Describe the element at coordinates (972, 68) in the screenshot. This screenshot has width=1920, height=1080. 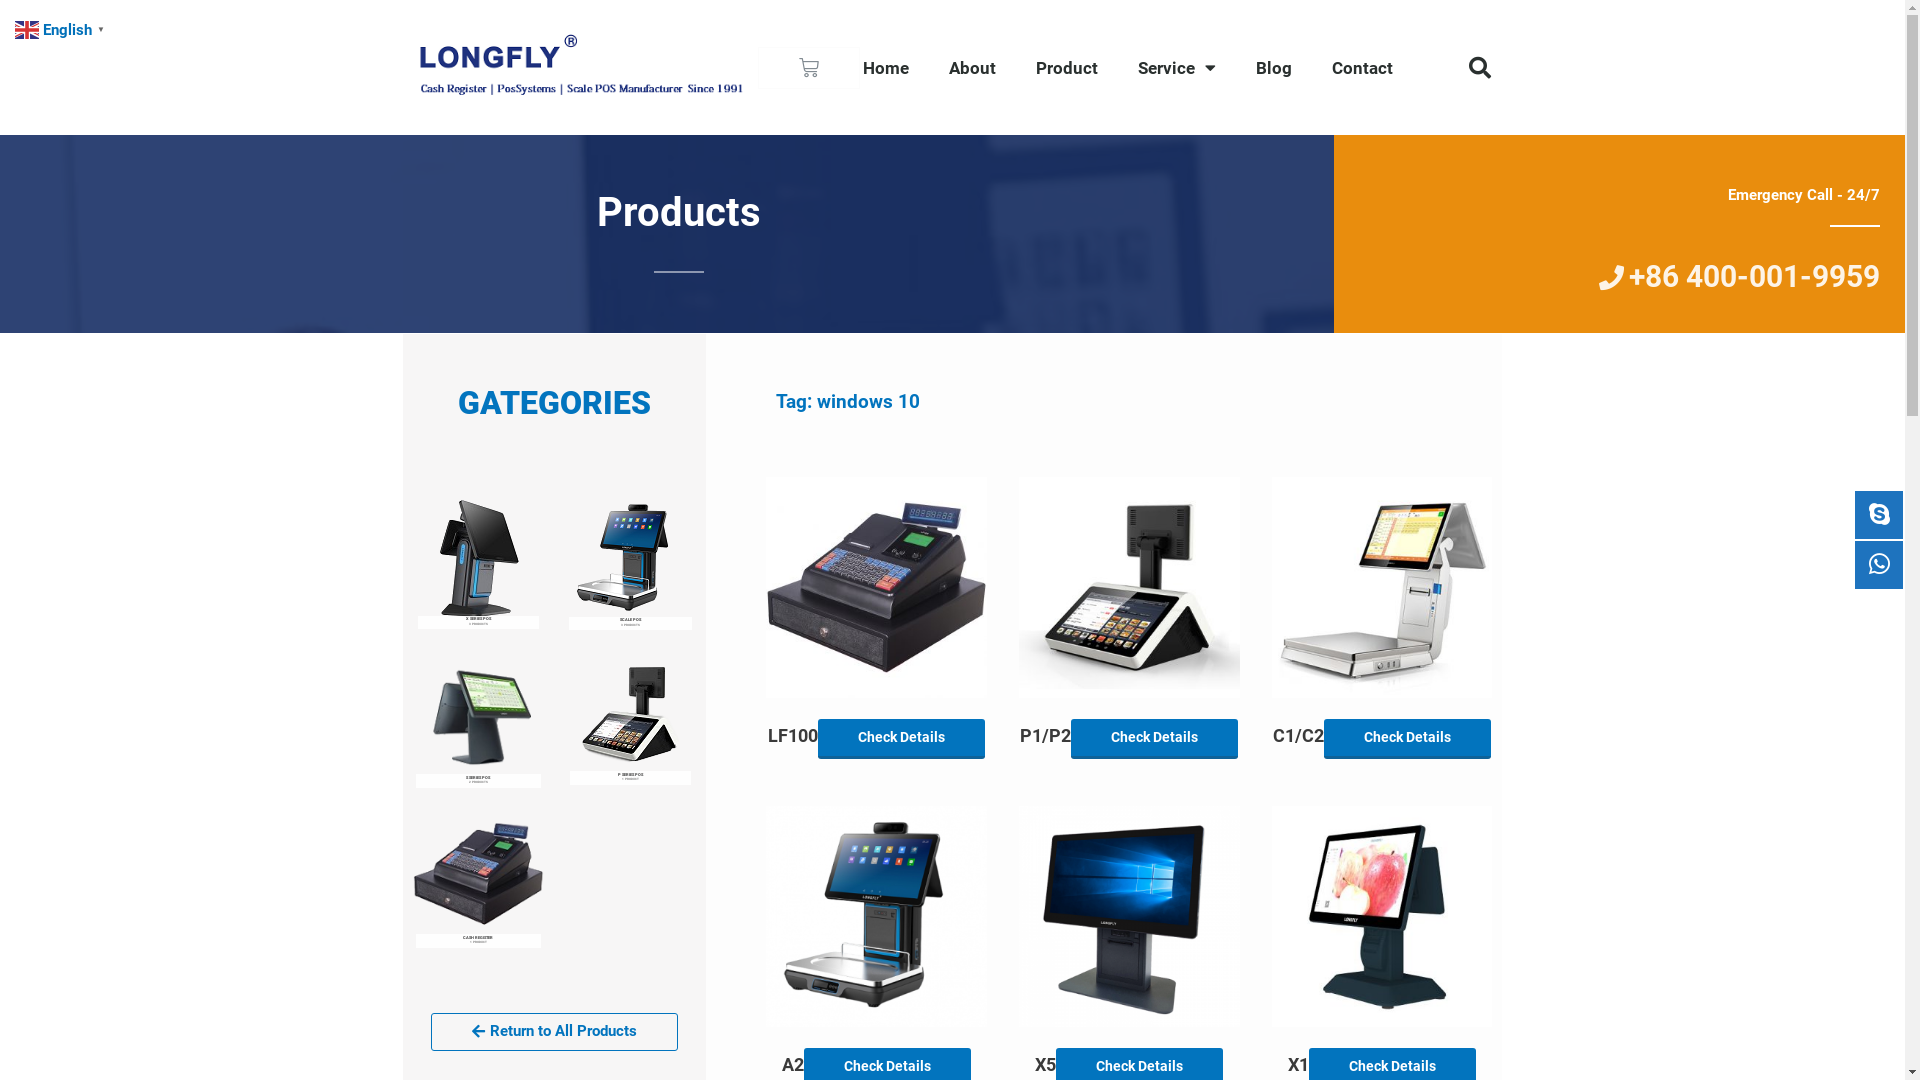
I see `About` at that location.